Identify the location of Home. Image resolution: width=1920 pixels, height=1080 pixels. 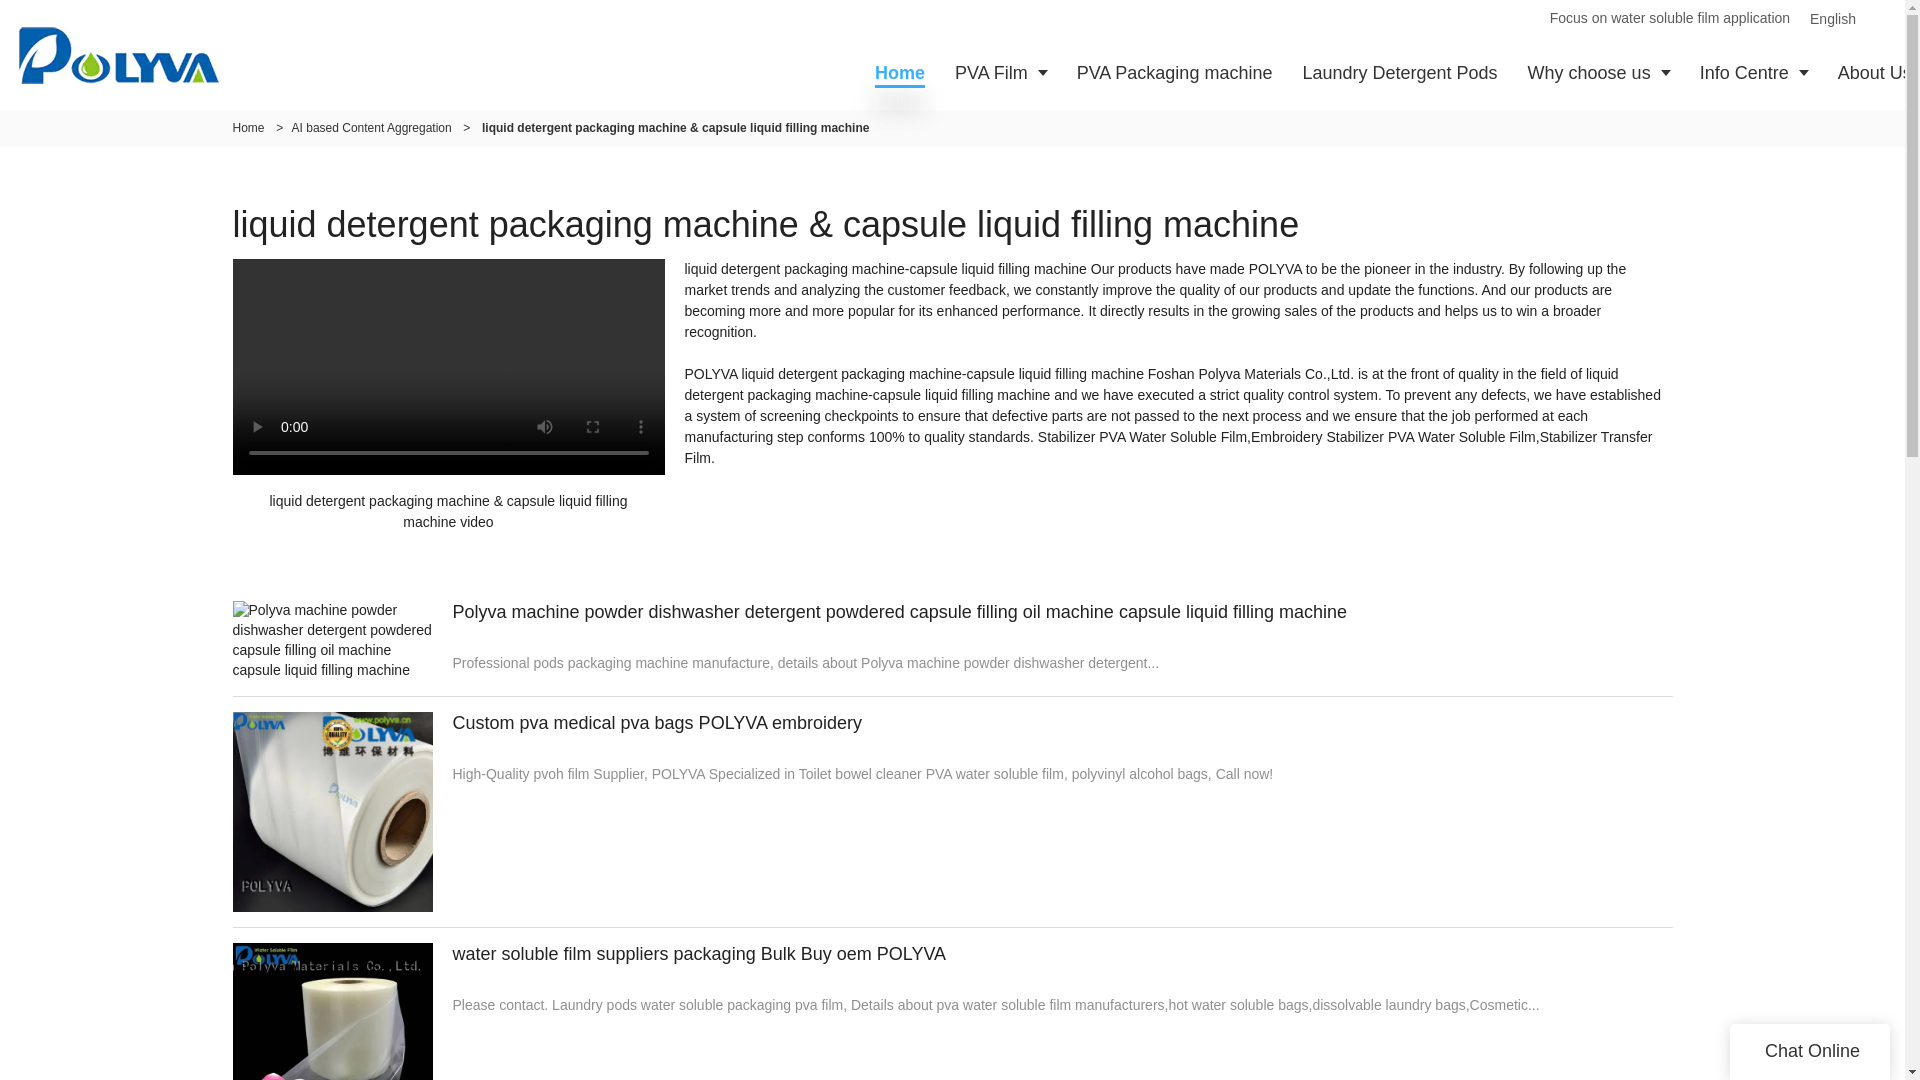
(900, 72).